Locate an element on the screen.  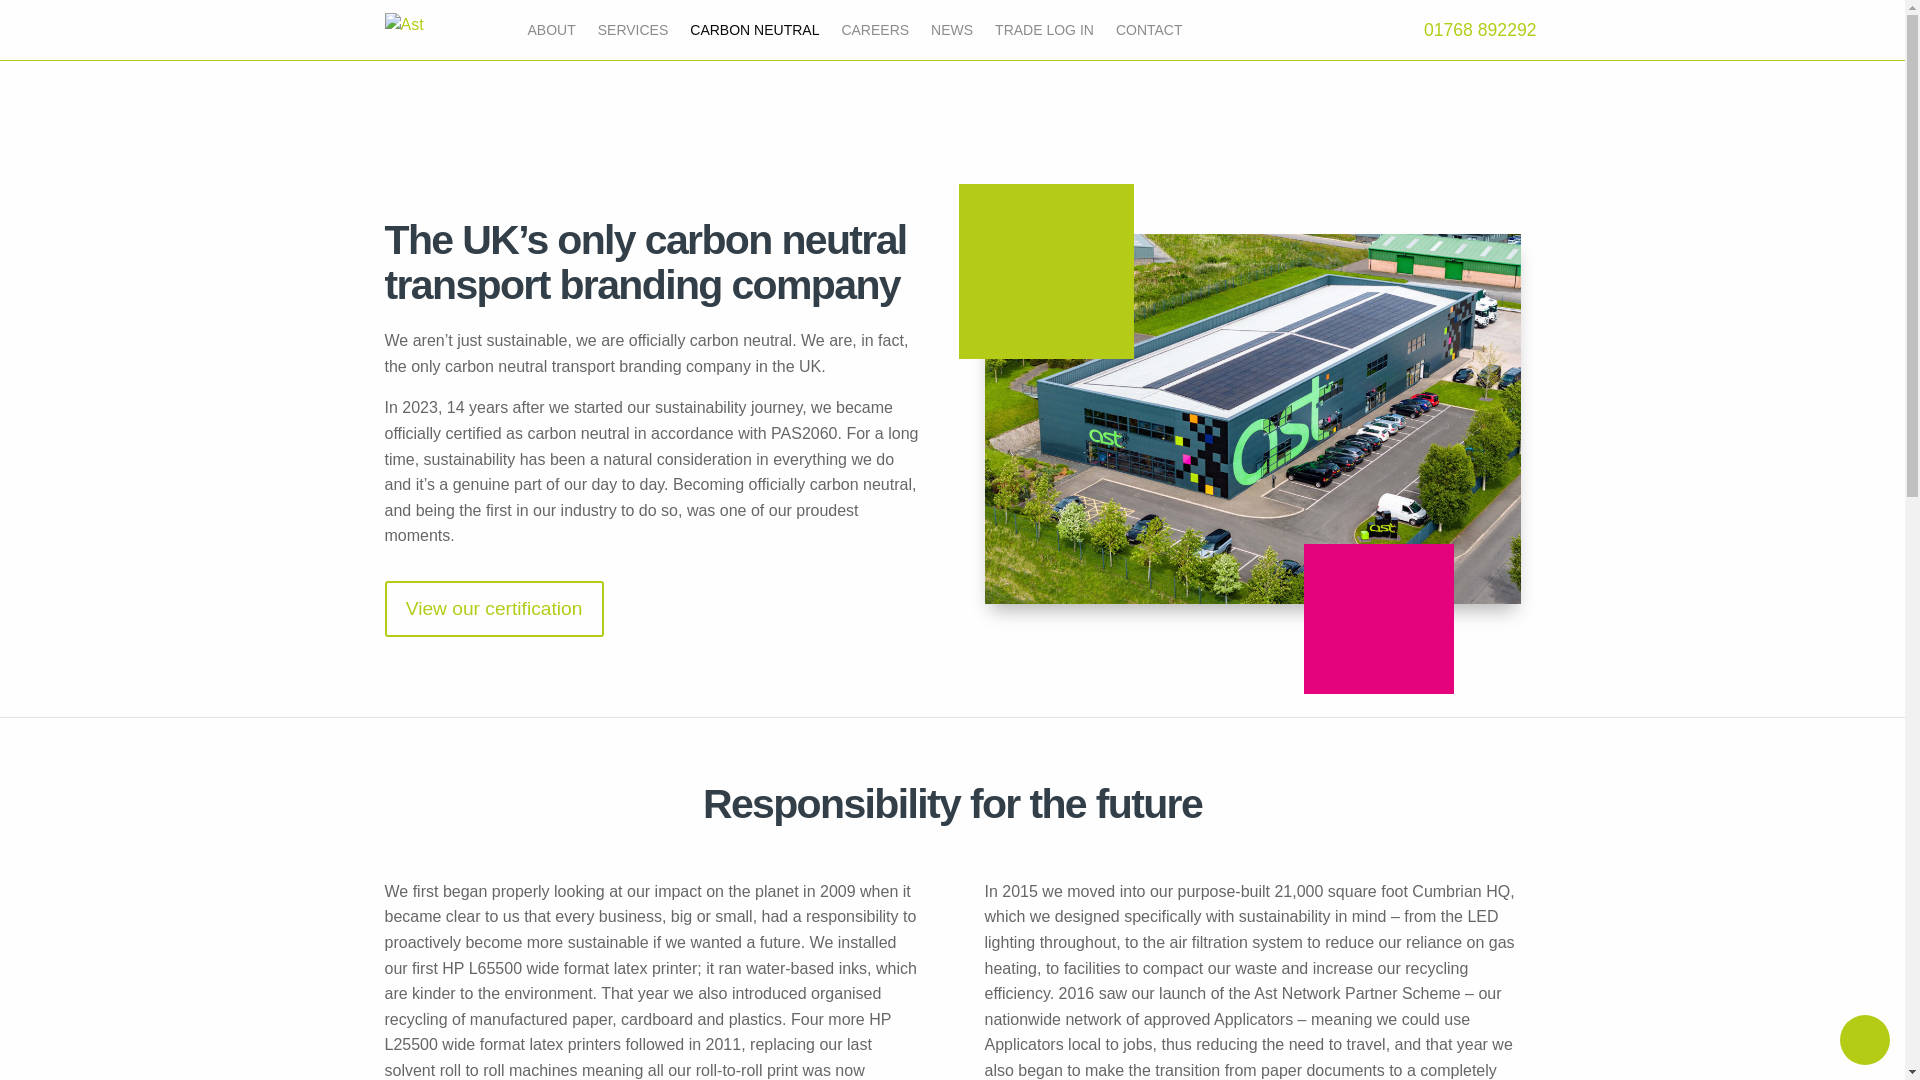
CONTACT is located at coordinates (1148, 34).